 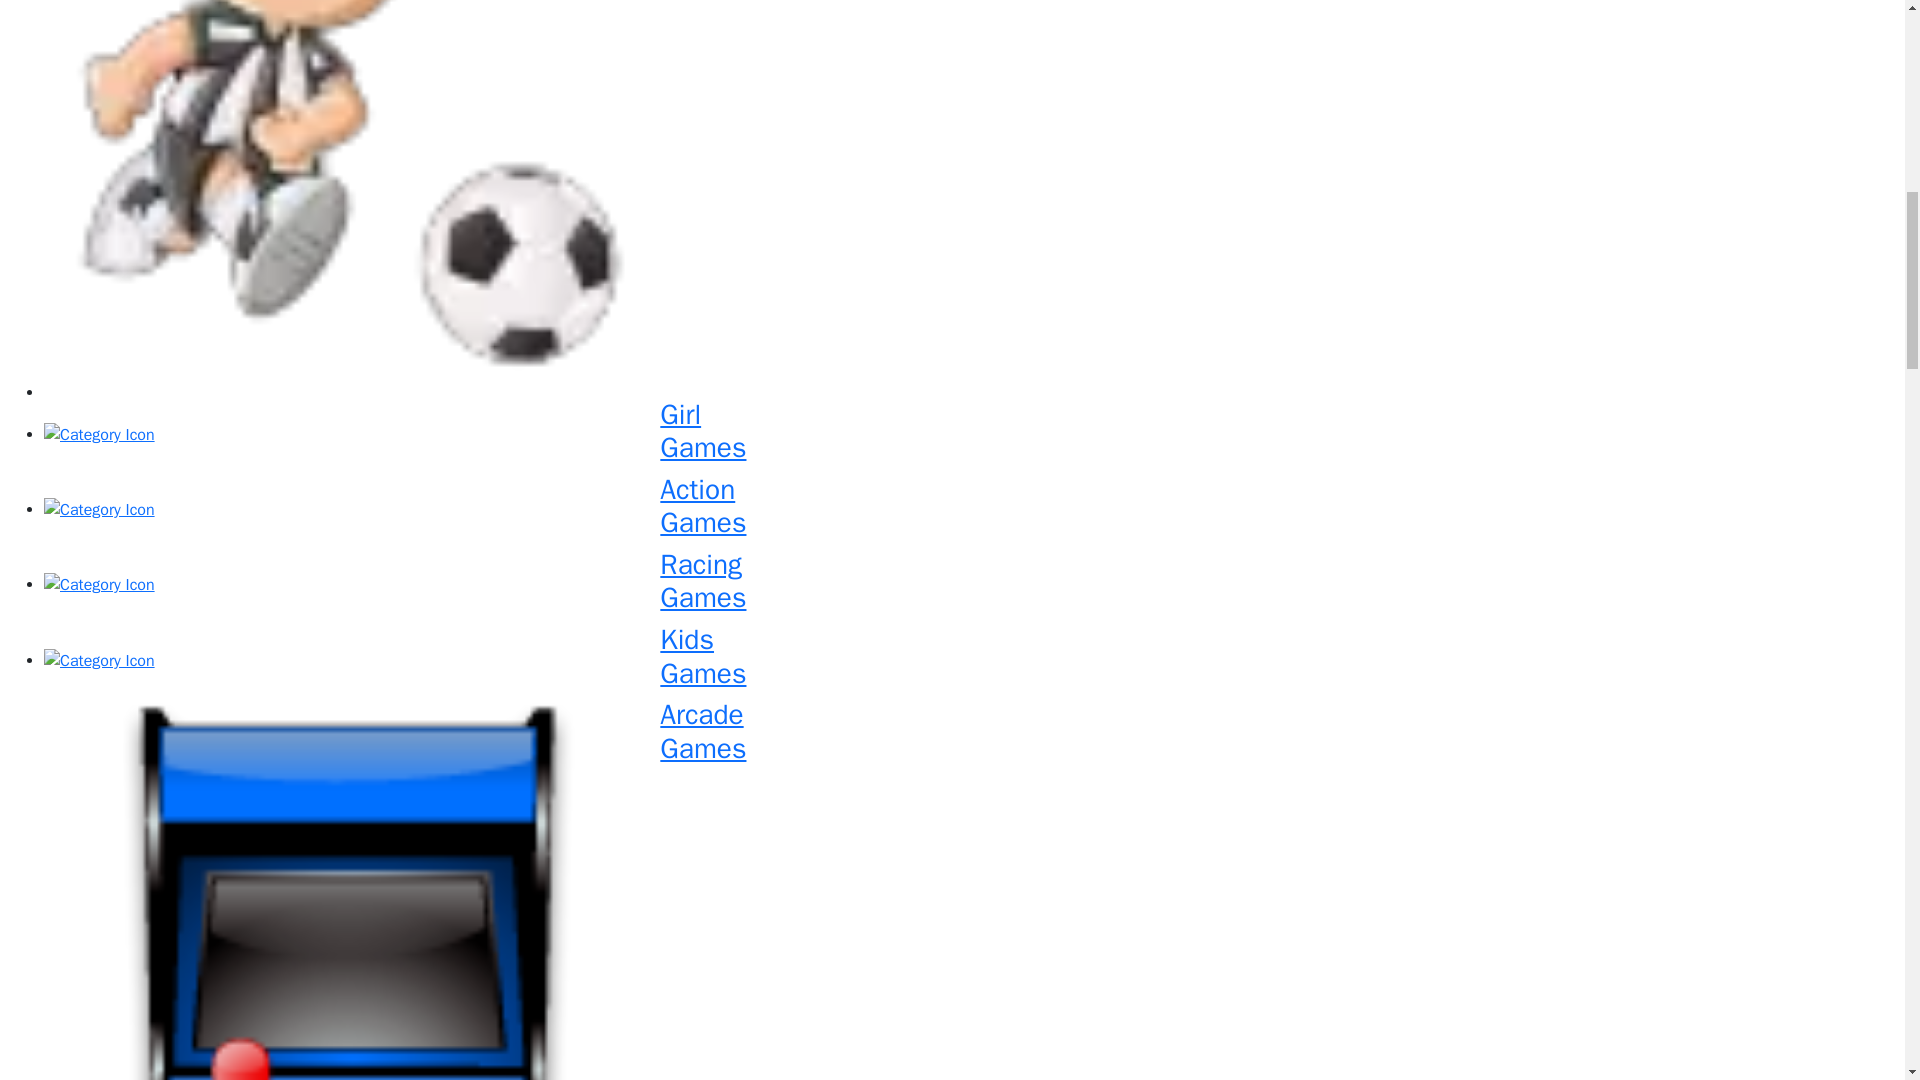 I want to click on Boy Games , so click(x=968, y=585).